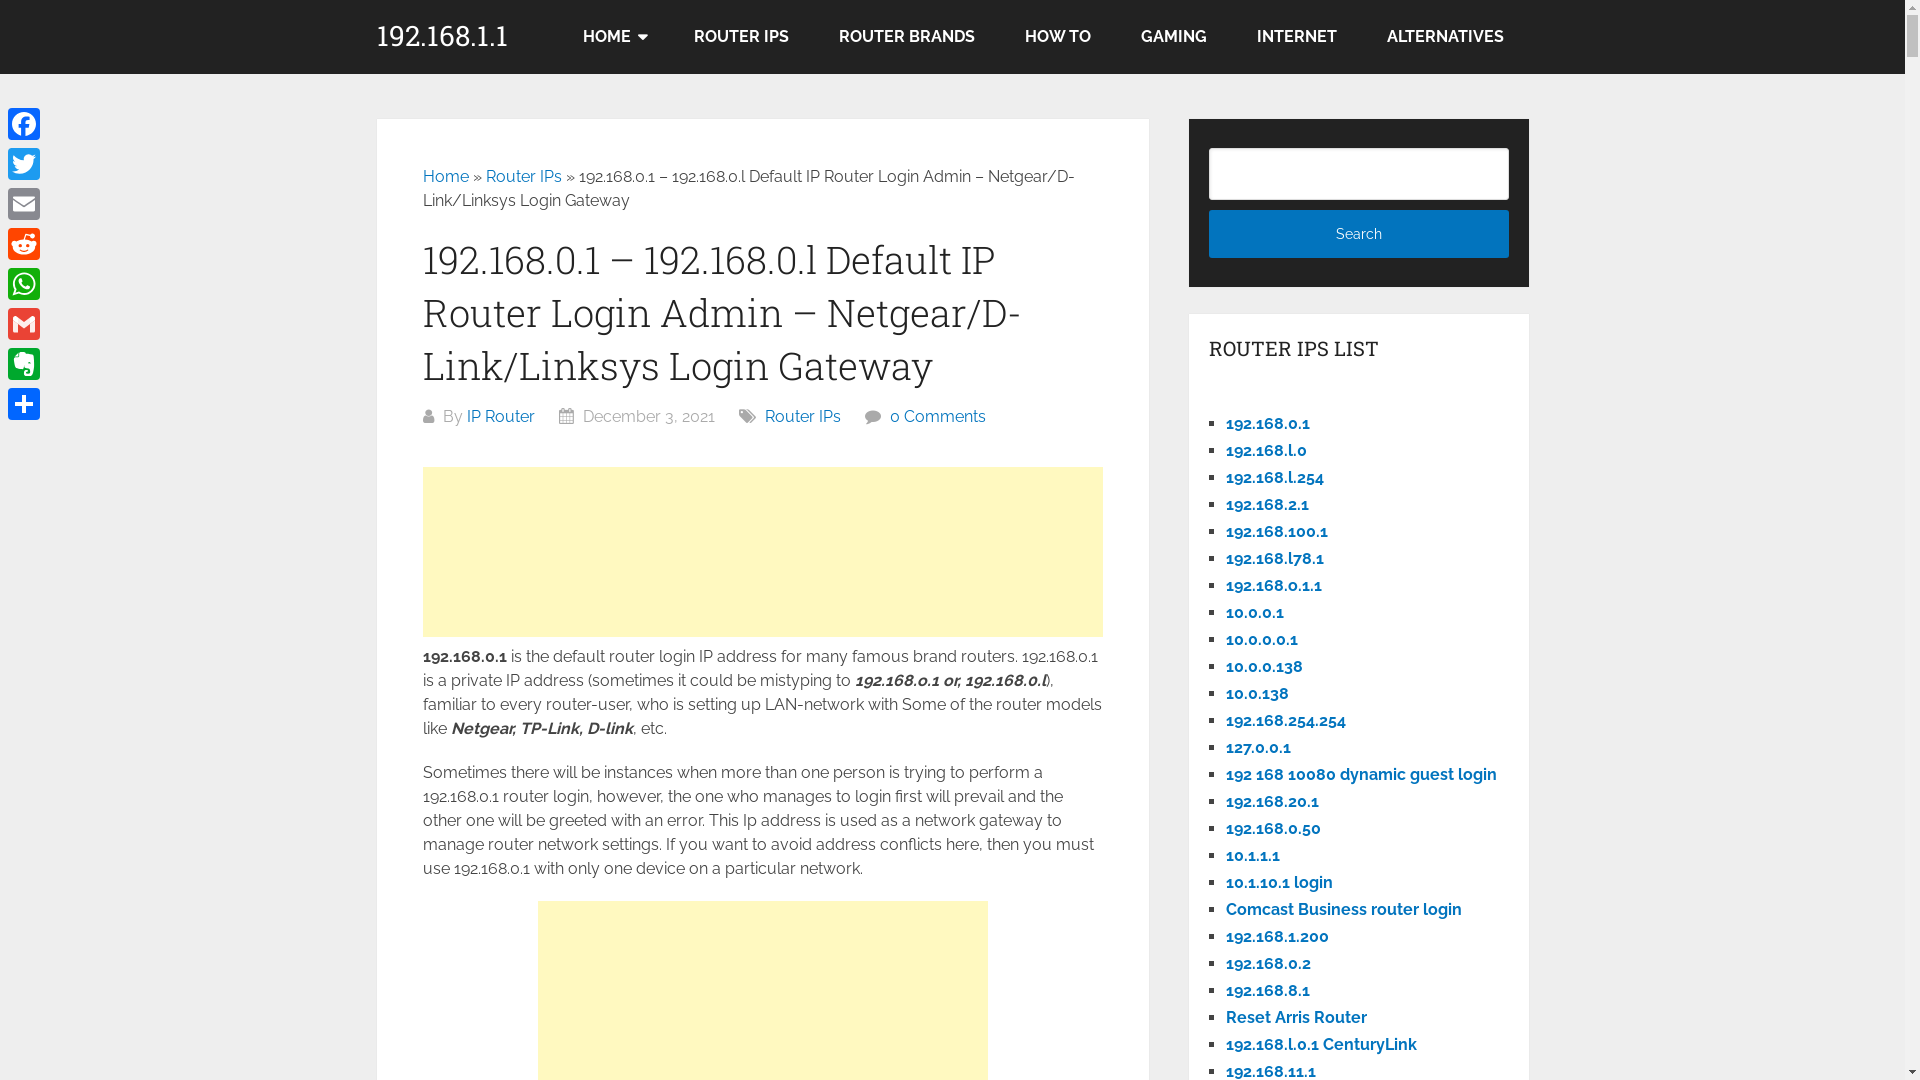  I want to click on Twitter, so click(24, 164).